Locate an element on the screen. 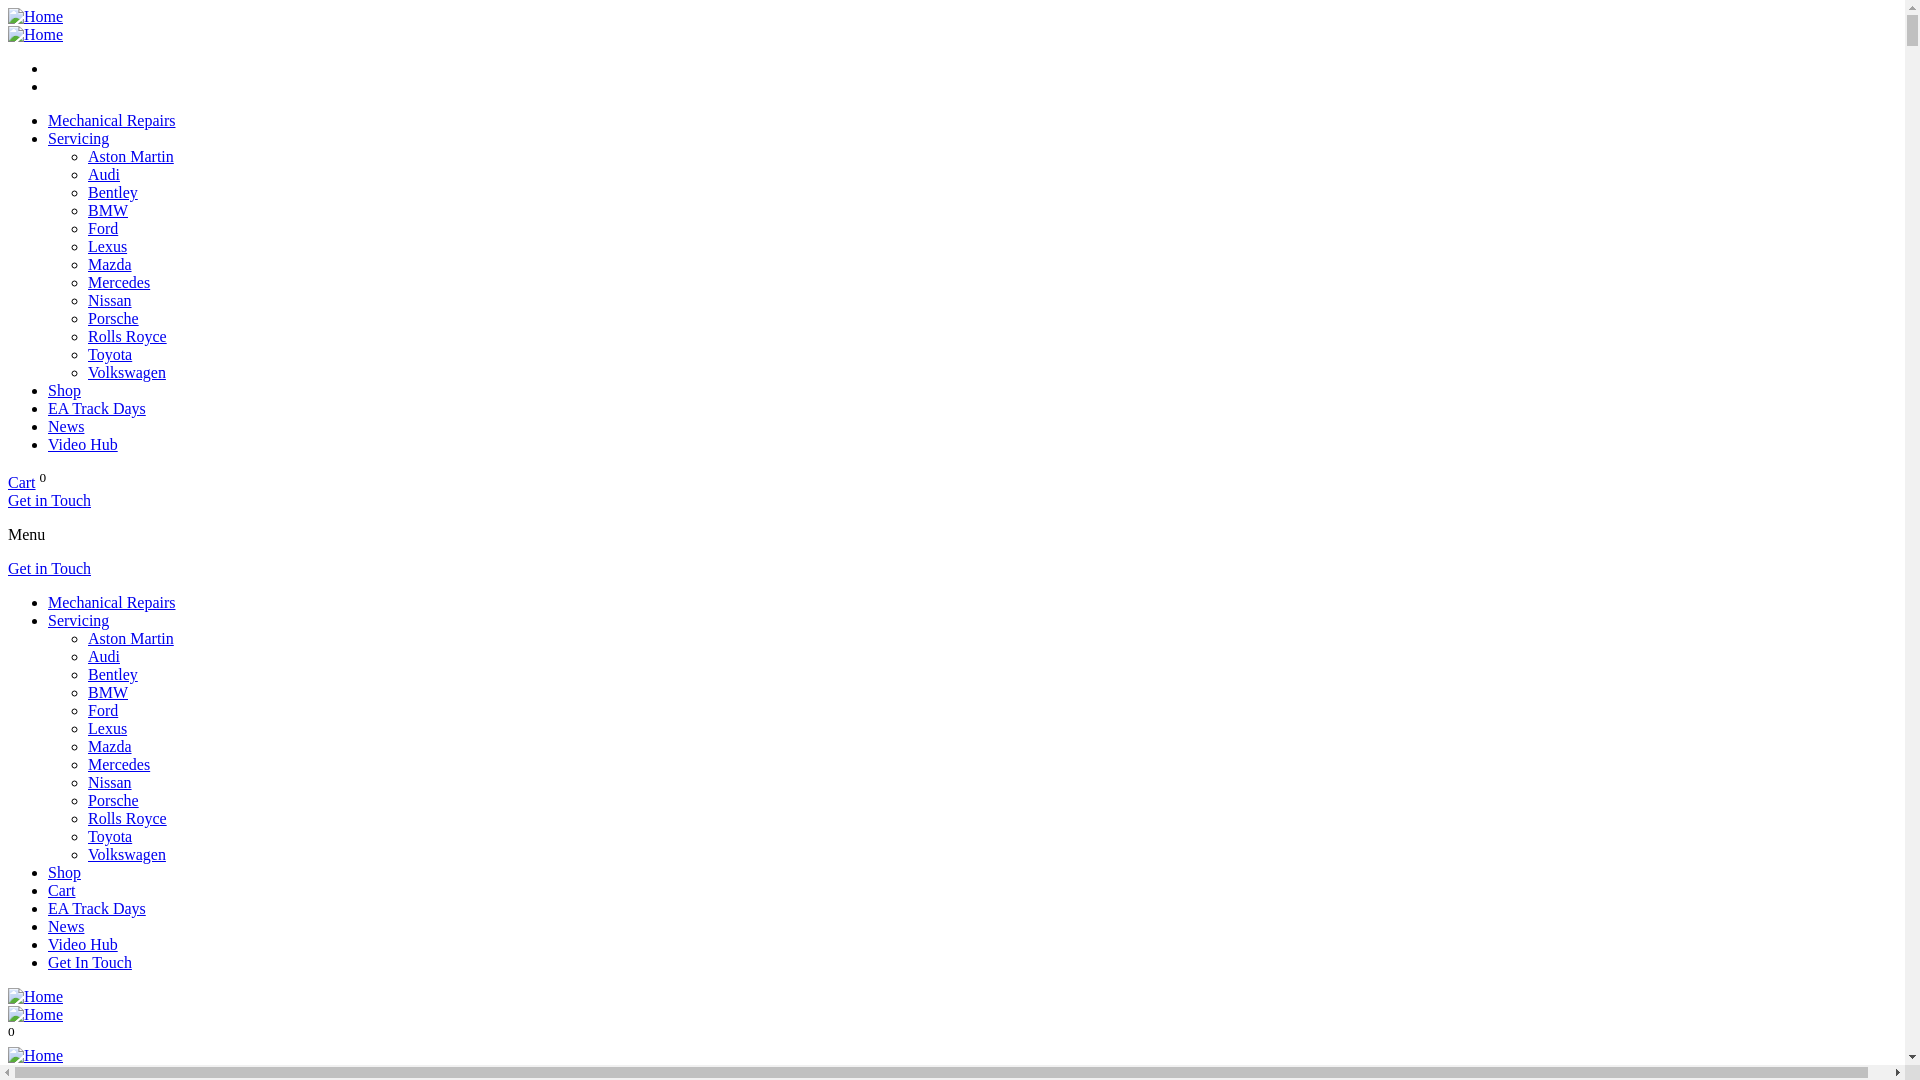 Image resolution: width=1920 pixels, height=1080 pixels. Nissan is located at coordinates (110, 300).